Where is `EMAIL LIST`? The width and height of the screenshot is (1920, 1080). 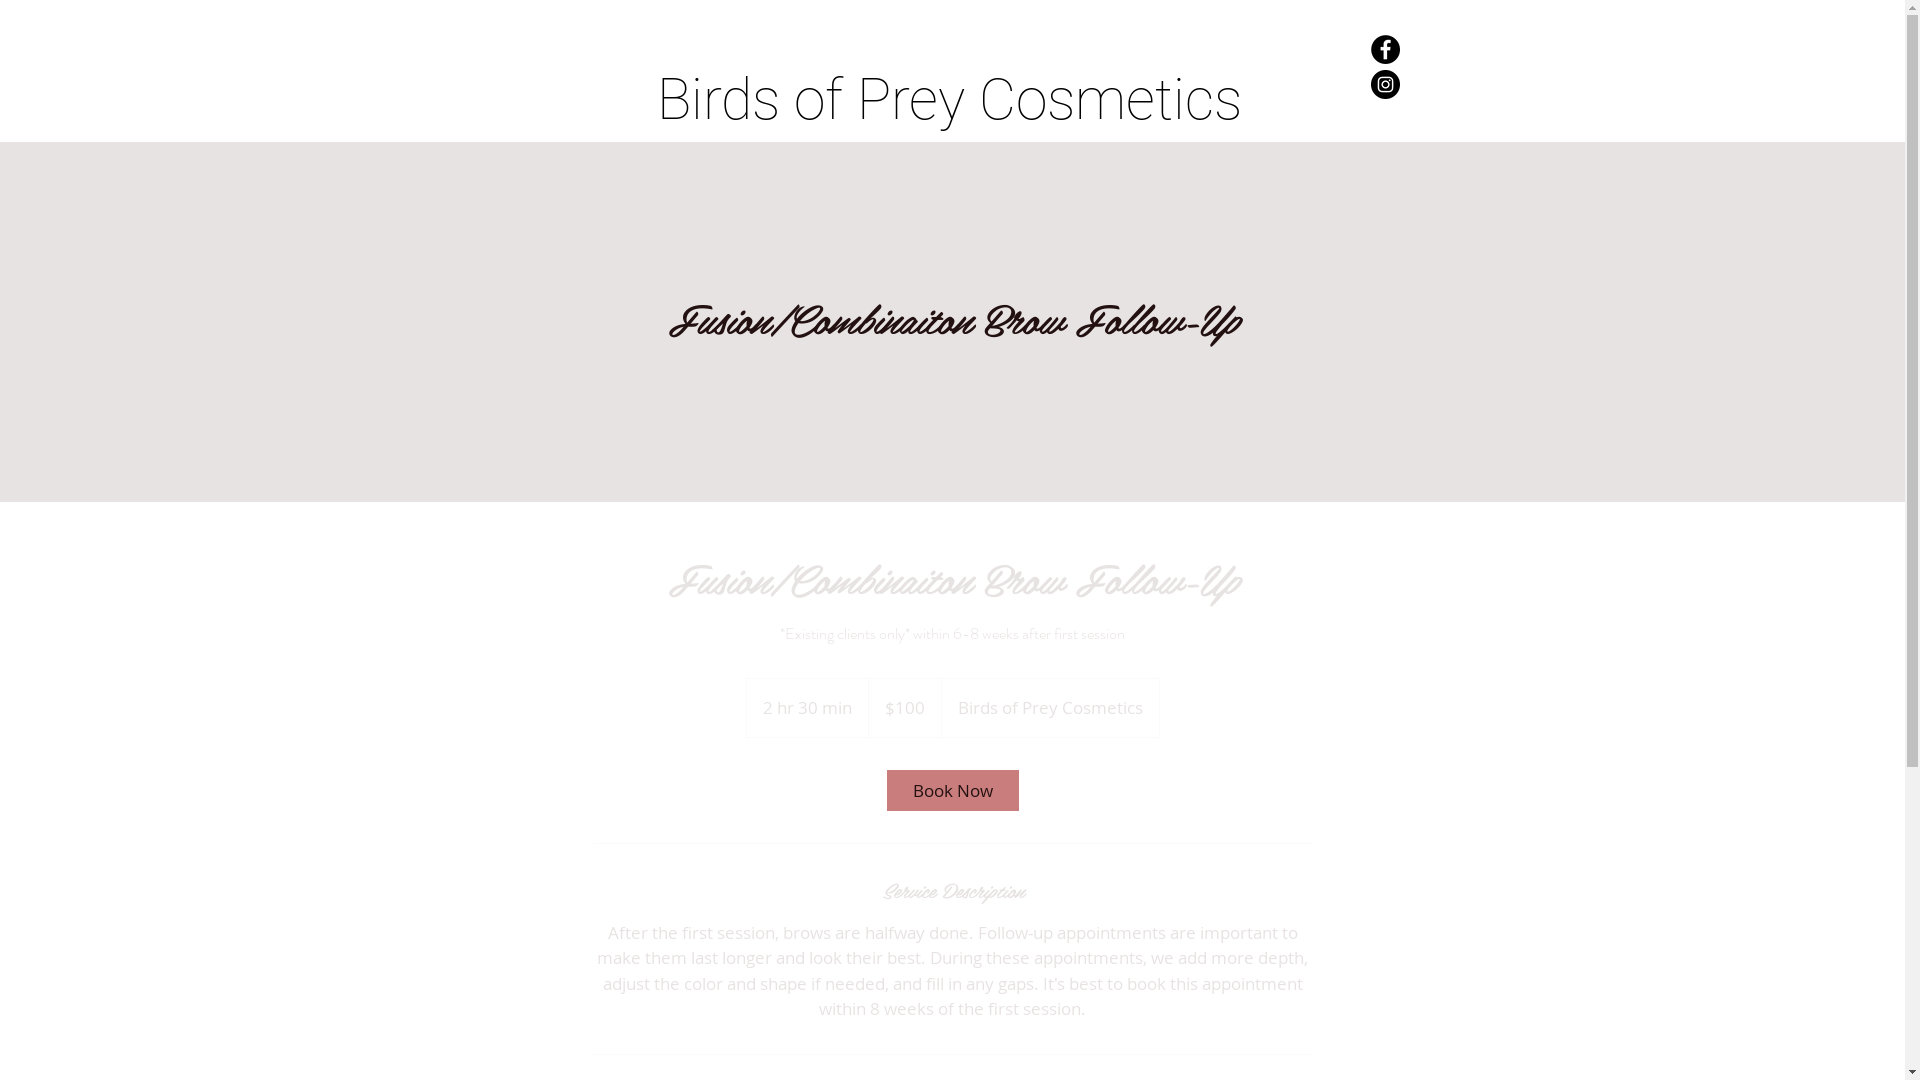 EMAIL LIST is located at coordinates (990, 194).